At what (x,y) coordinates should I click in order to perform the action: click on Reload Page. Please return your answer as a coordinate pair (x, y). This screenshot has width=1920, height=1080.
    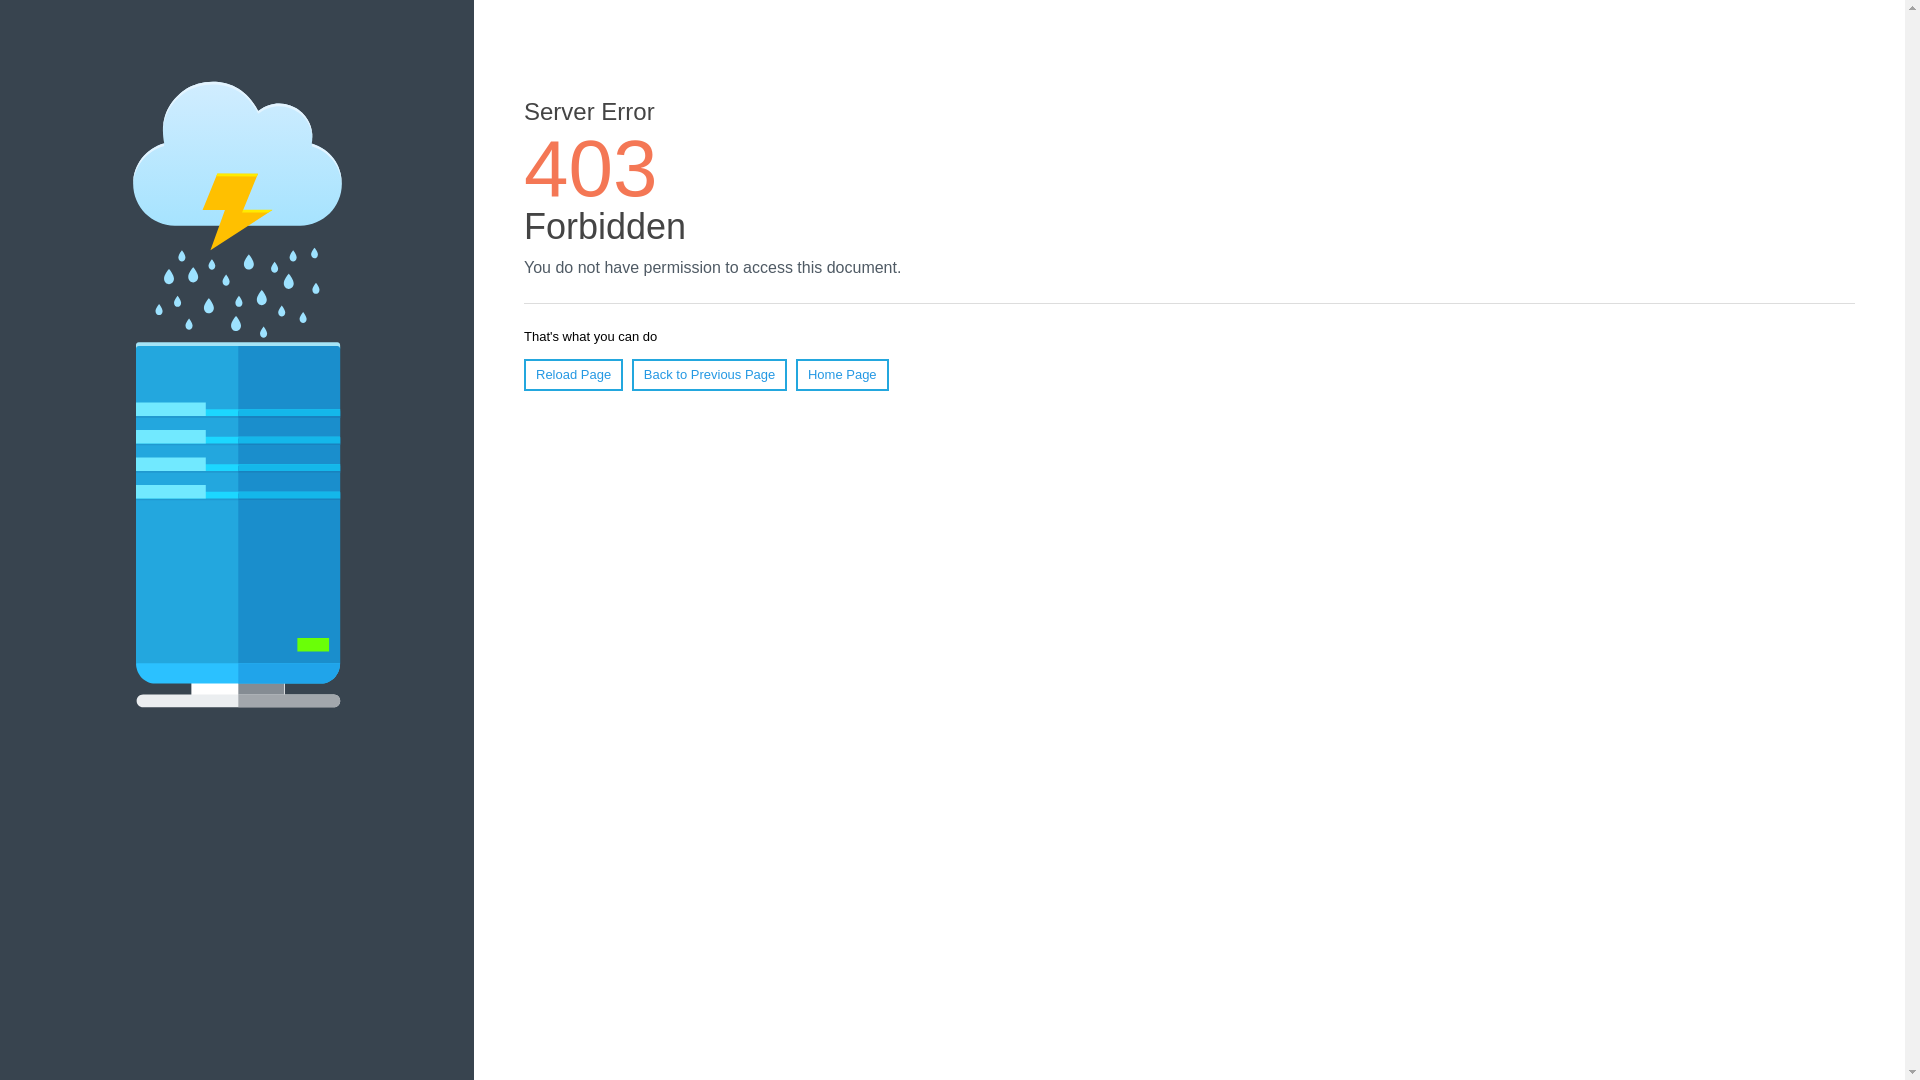
    Looking at the image, I should click on (573, 374).